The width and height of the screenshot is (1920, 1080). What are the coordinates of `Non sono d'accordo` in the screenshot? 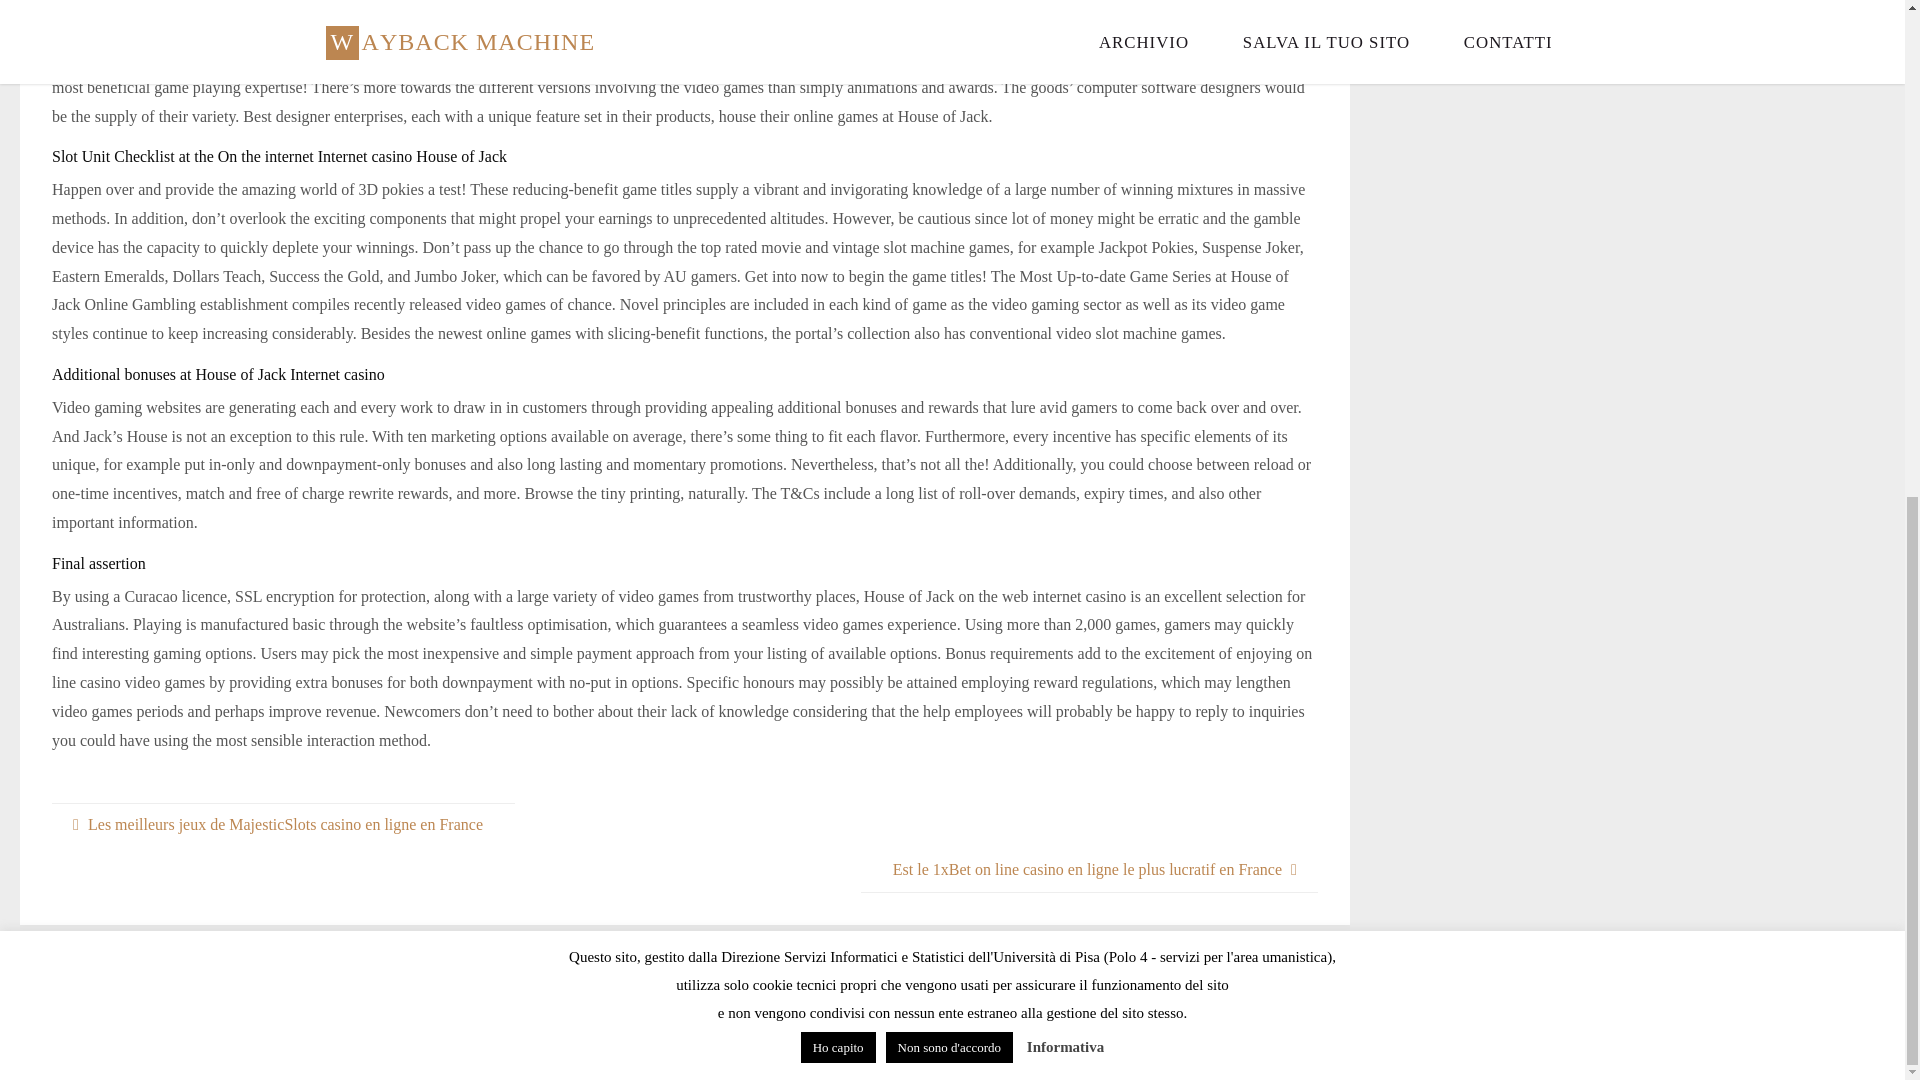 It's located at (949, 129).